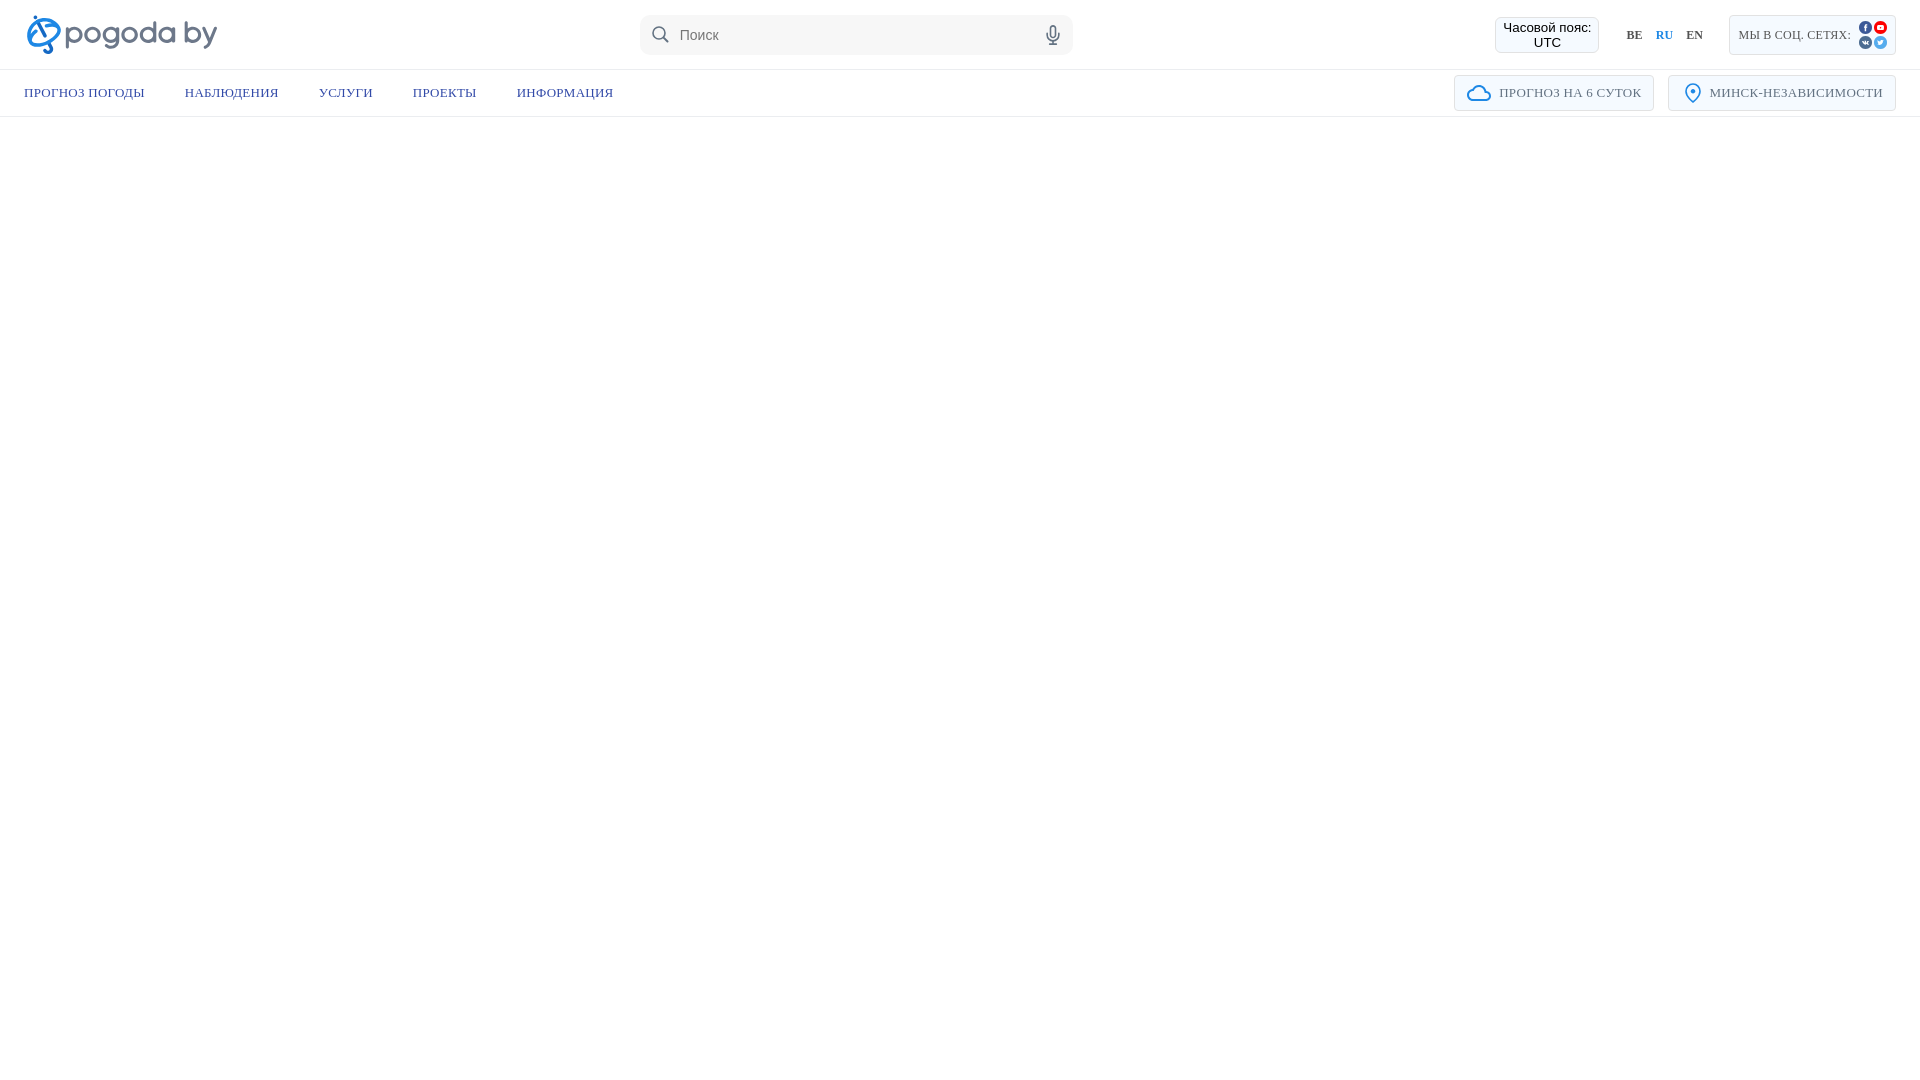 The height and width of the screenshot is (1080, 1920). Describe the element at coordinates (1664, 34) in the screenshot. I see `RU` at that location.